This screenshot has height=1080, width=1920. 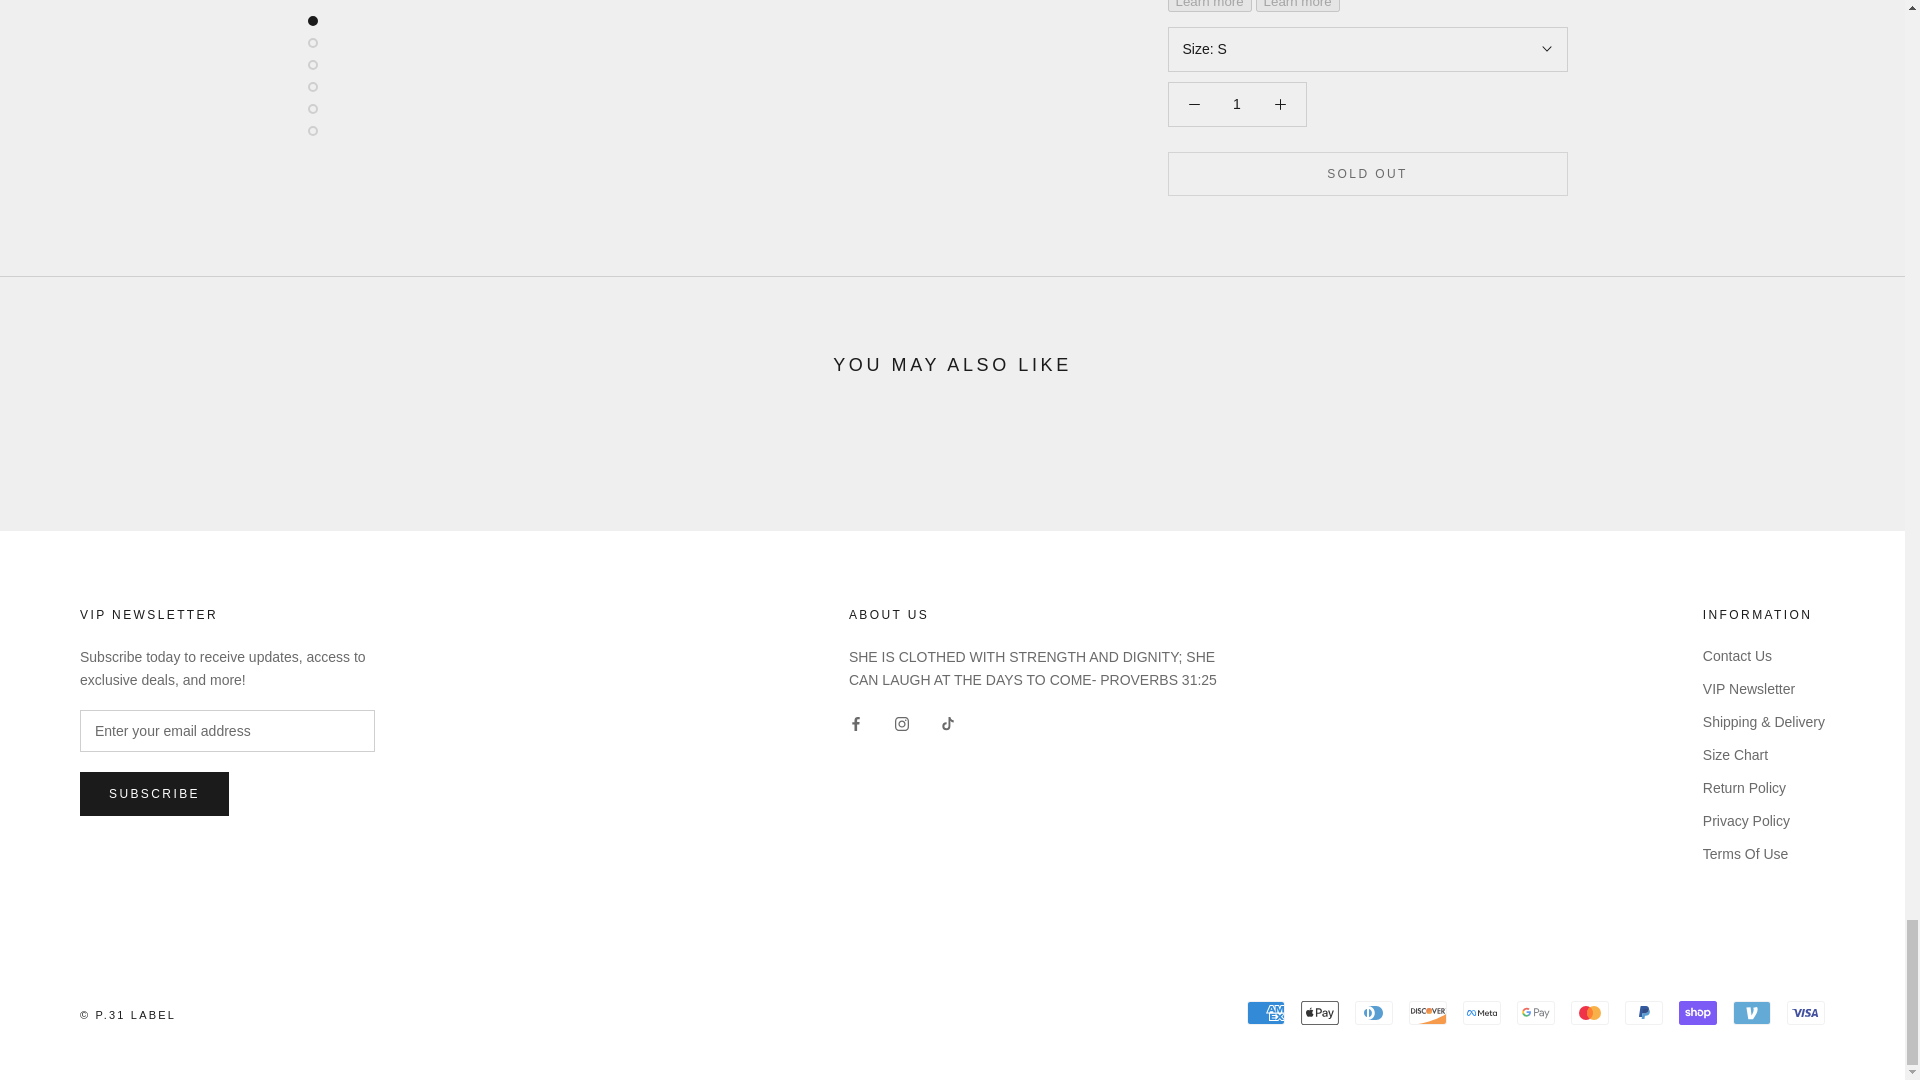 I want to click on Shop Pay, so click(x=1697, y=1012).